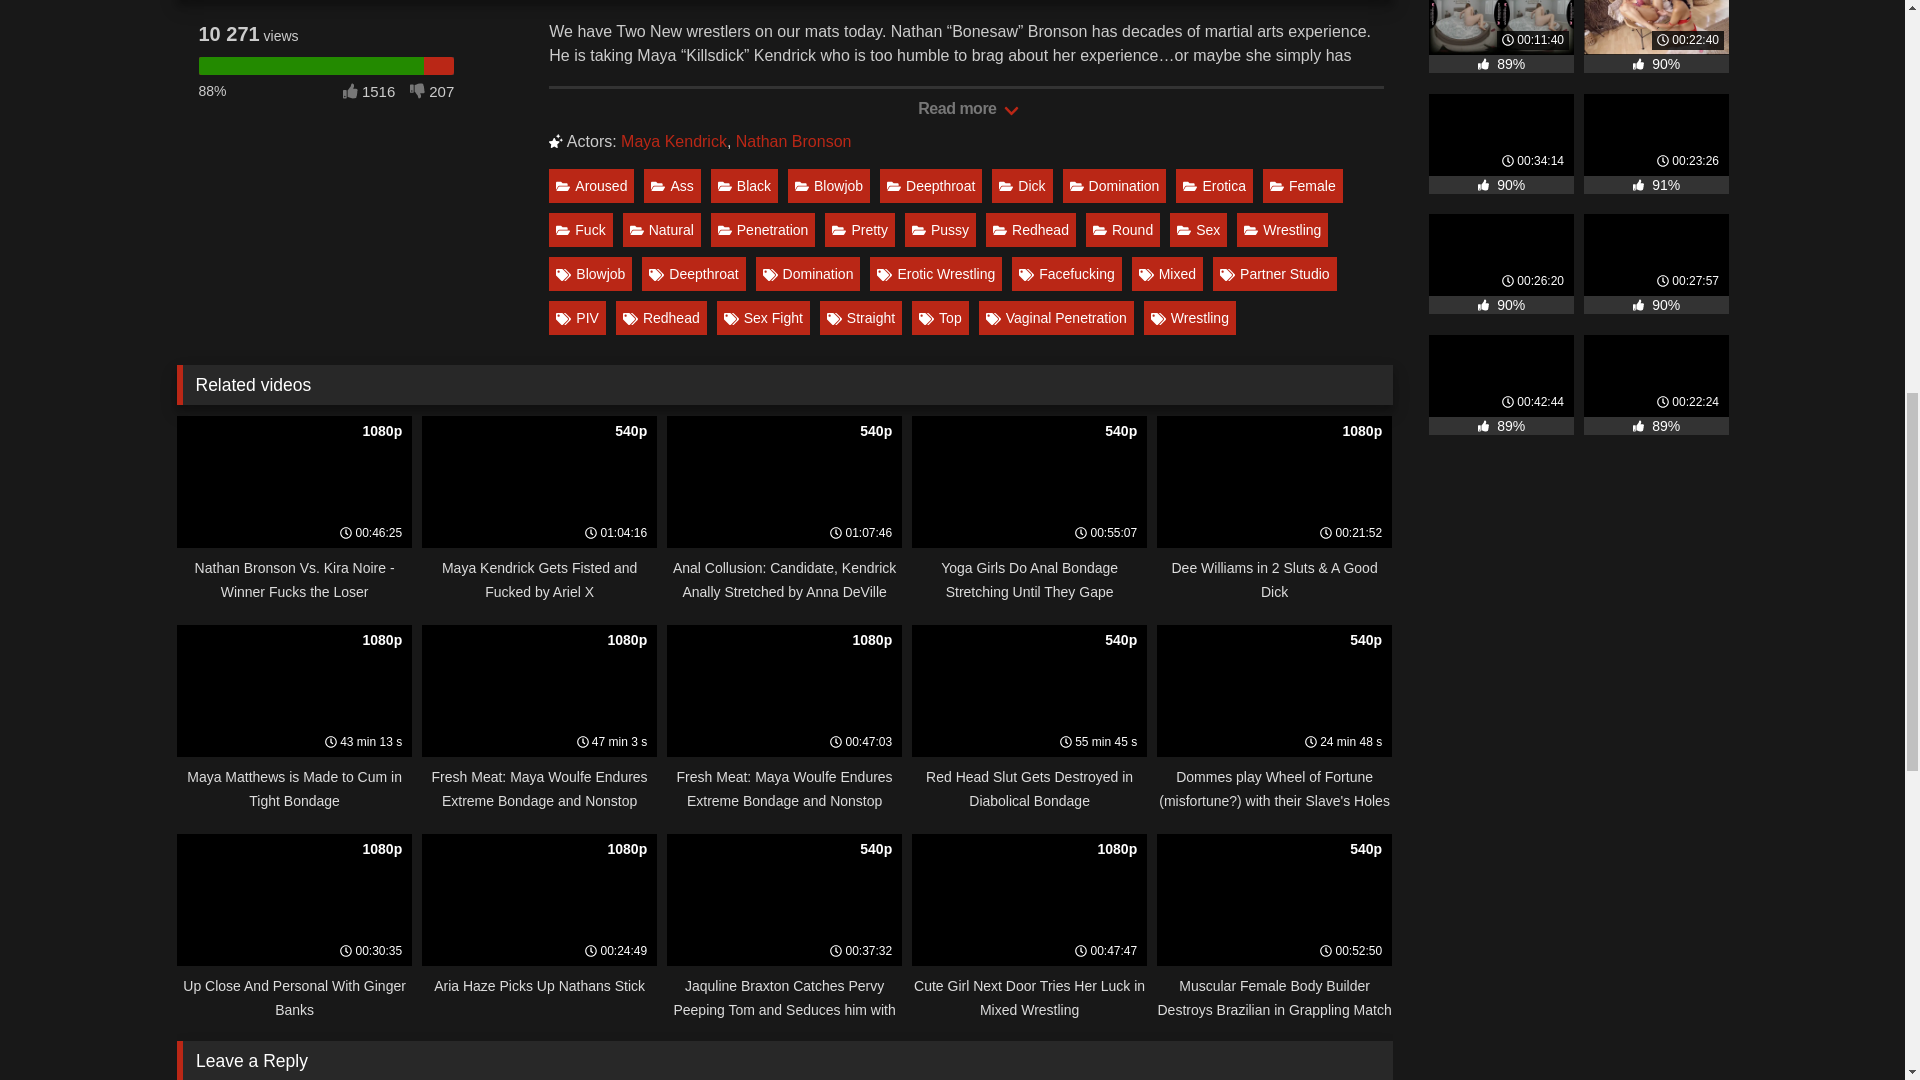 The height and width of the screenshot is (1080, 1920). Describe the element at coordinates (808, 274) in the screenshot. I see `Domination` at that location.